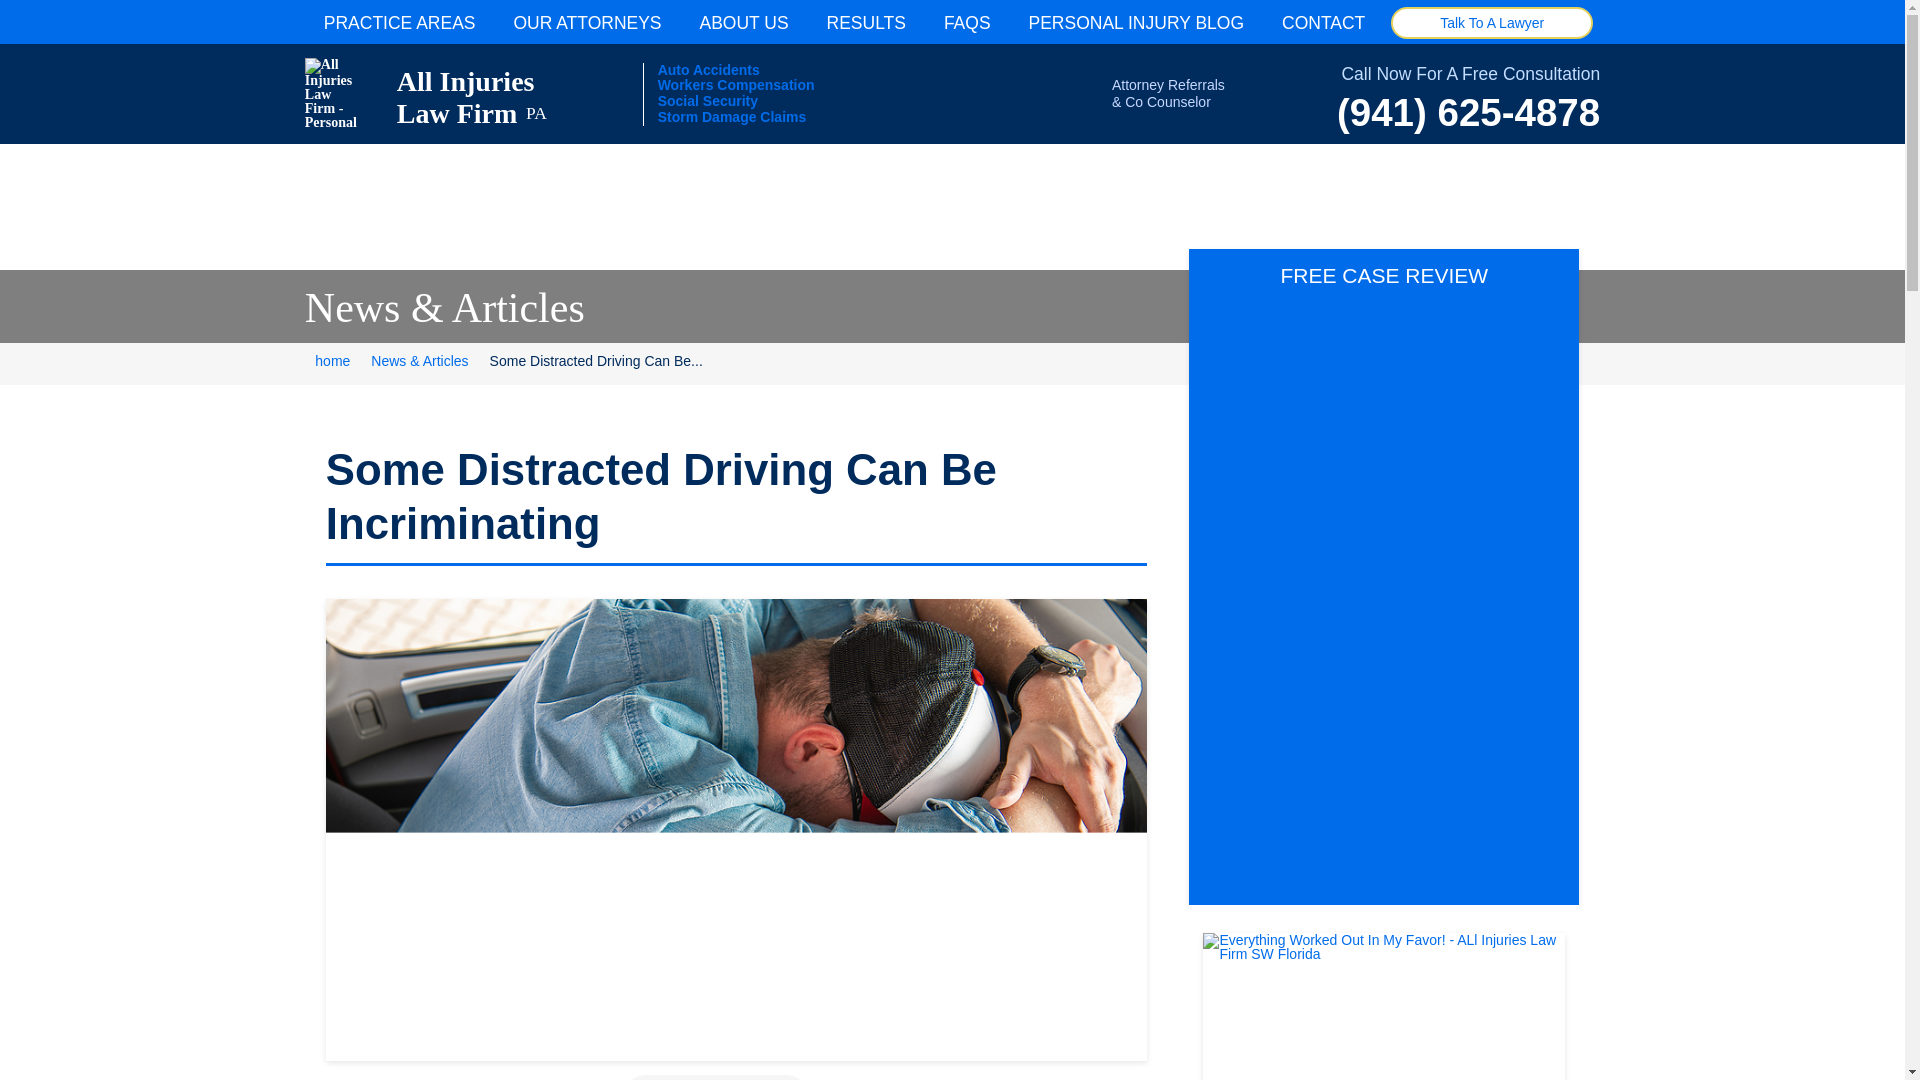 The image size is (1920, 1080). I want to click on RESULTS, so click(1492, 22).